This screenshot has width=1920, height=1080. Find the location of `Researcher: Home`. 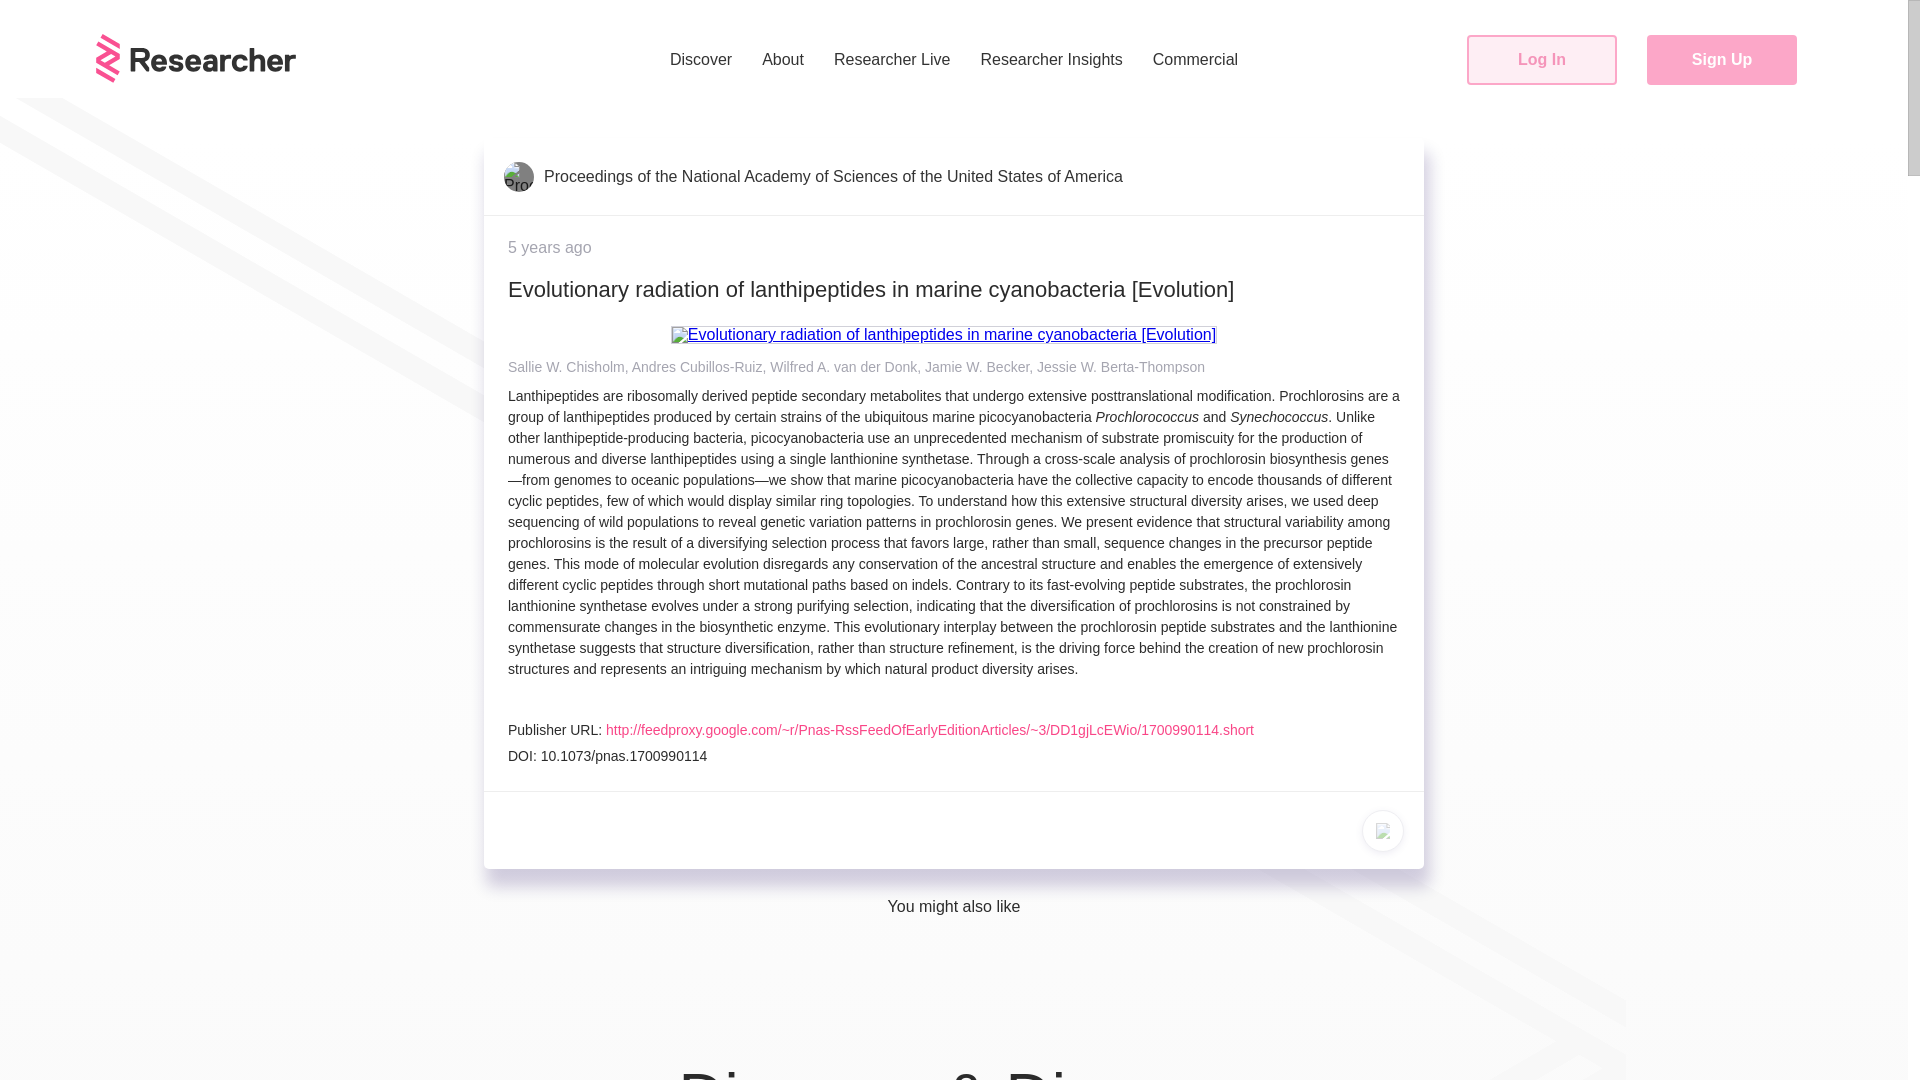

Researcher: Home is located at coordinates (196, 78).